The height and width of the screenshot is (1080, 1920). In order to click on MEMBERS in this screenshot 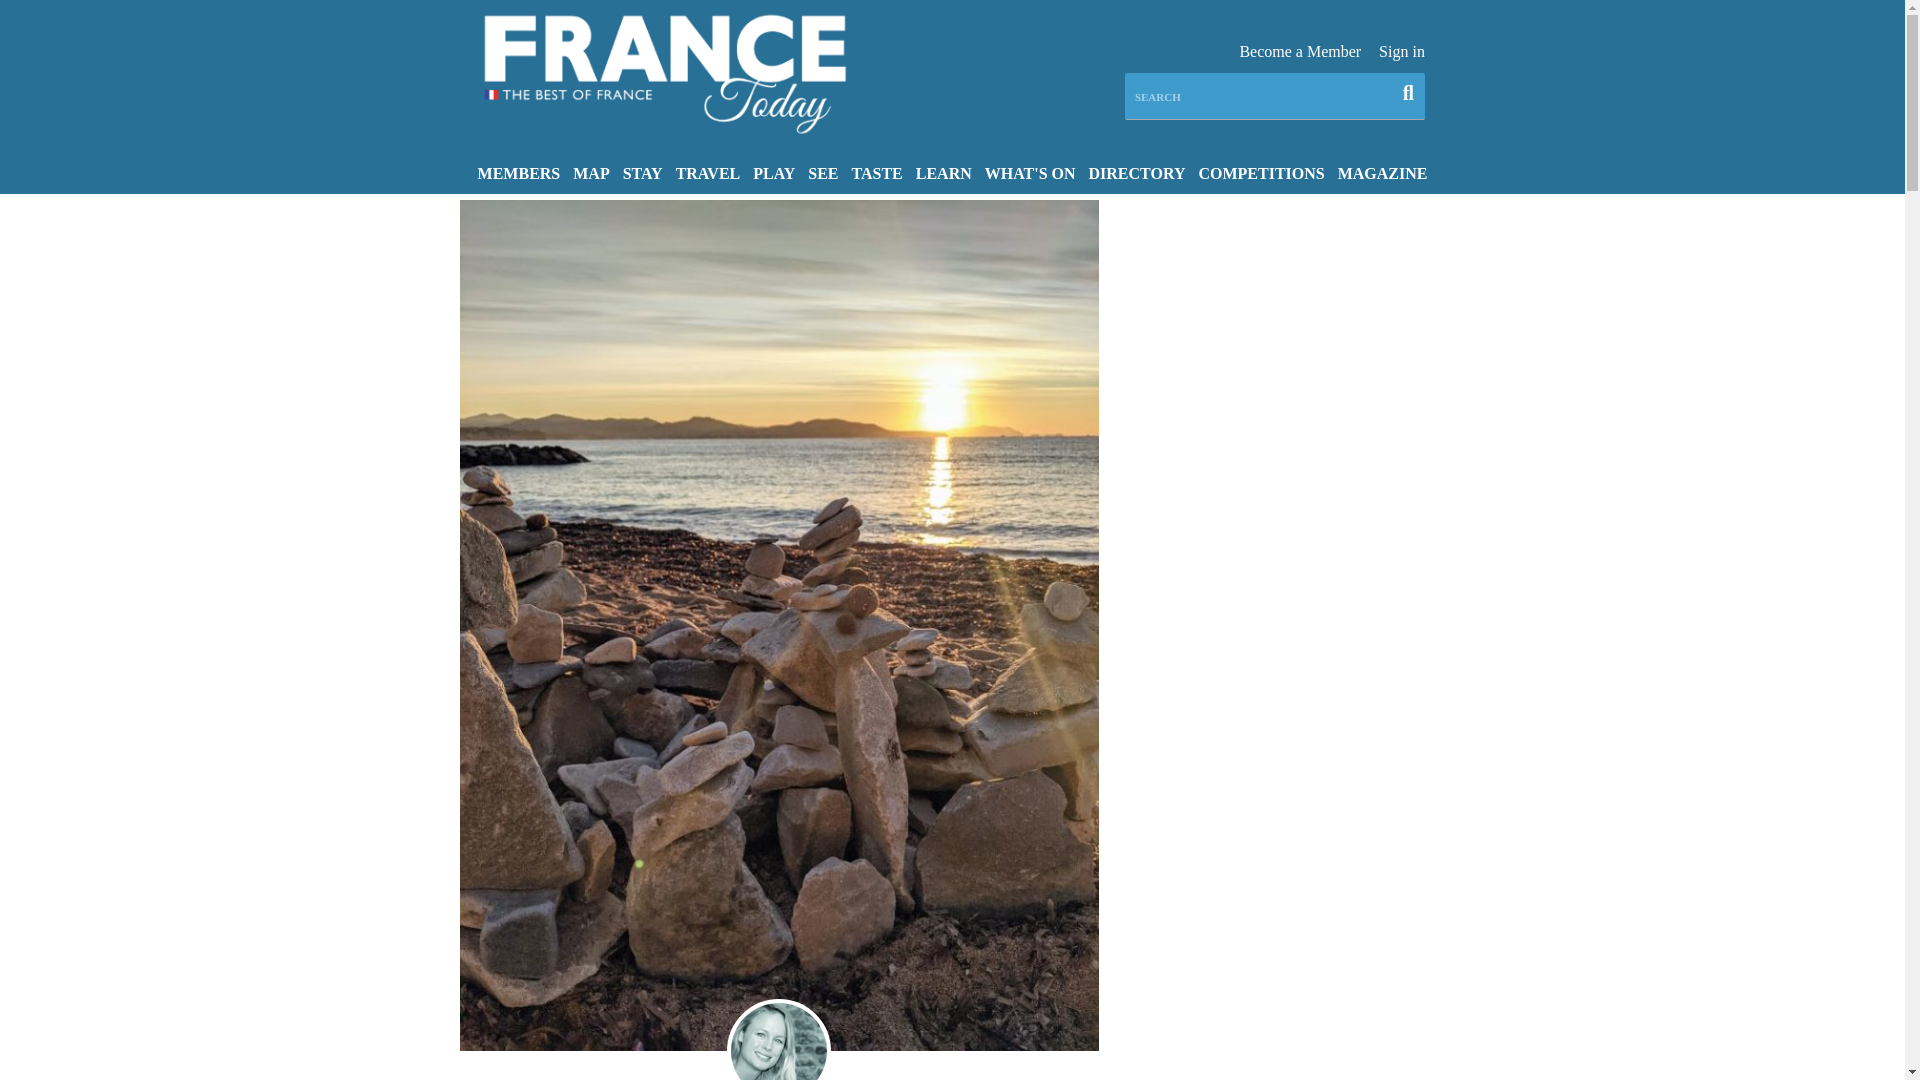, I will do `click(519, 172)`.